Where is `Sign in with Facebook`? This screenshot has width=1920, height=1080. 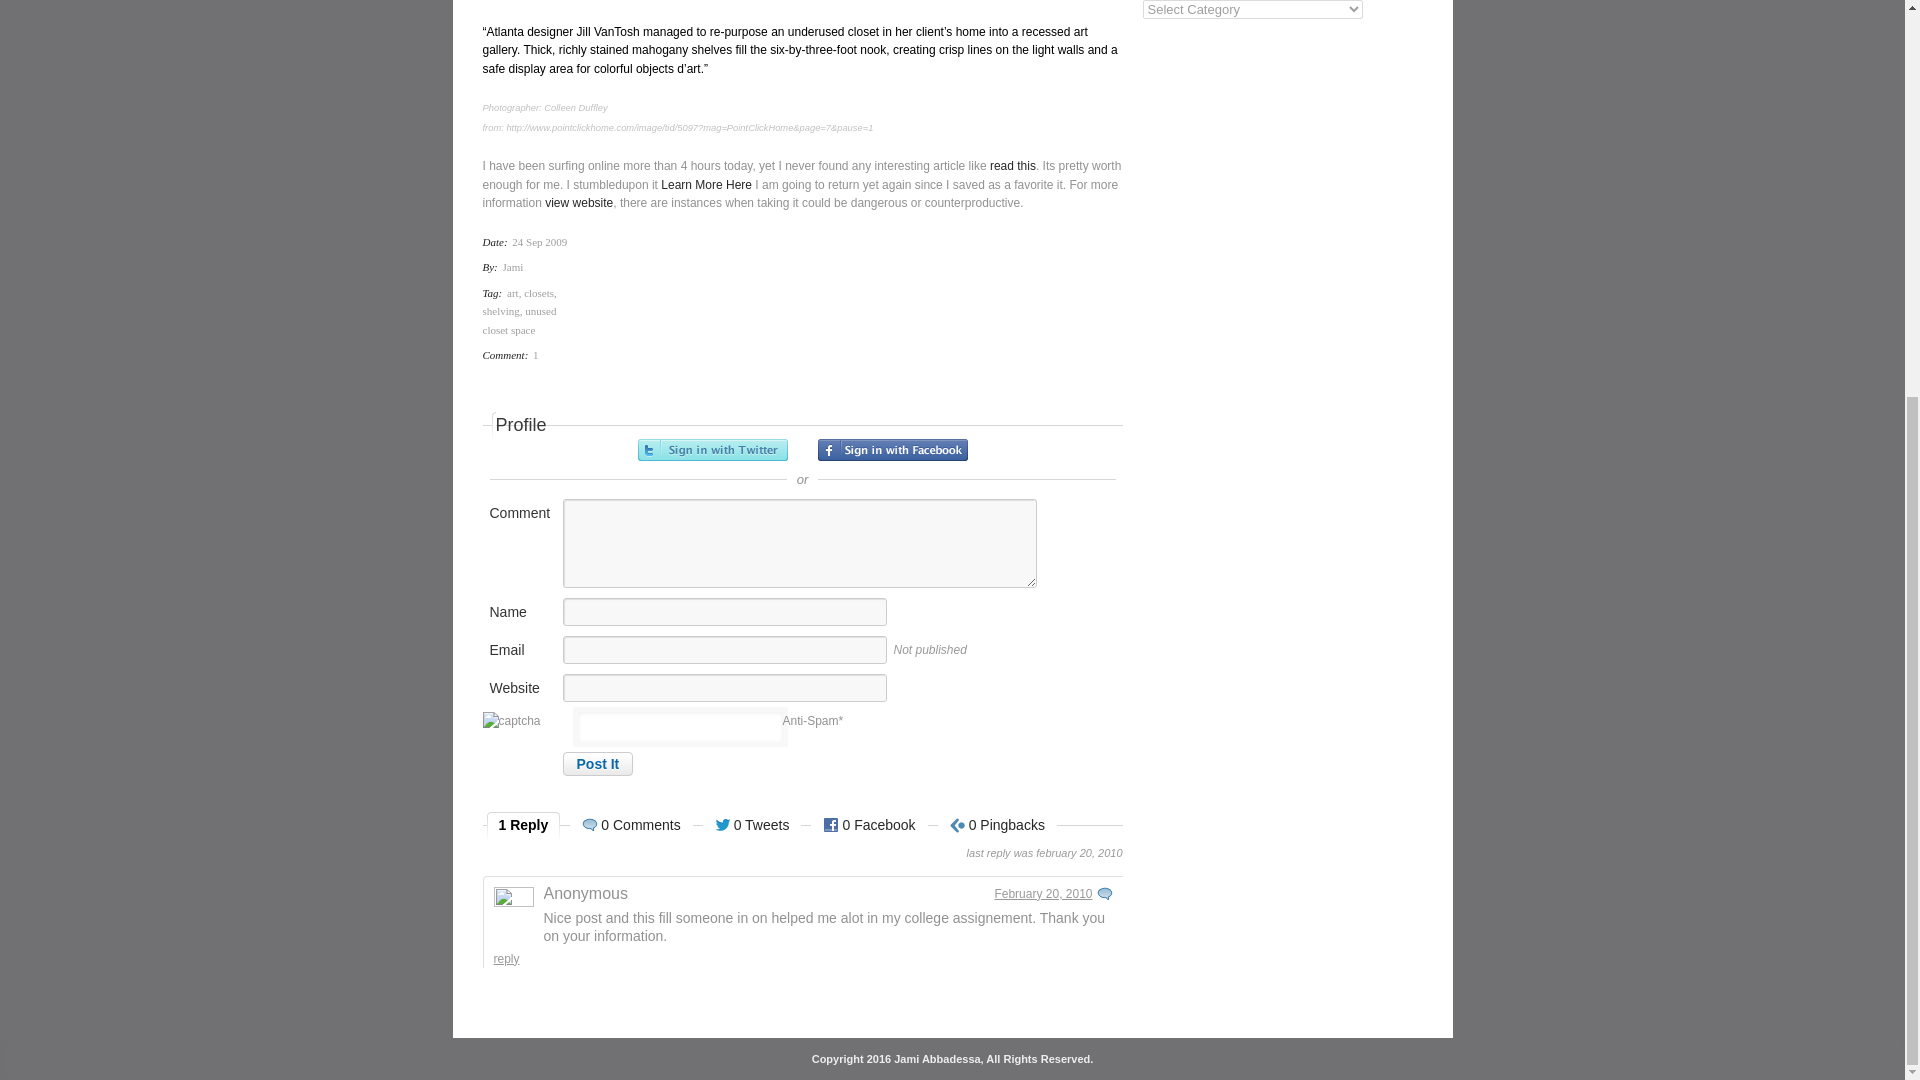 Sign in with Facebook is located at coordinates (892, 449).